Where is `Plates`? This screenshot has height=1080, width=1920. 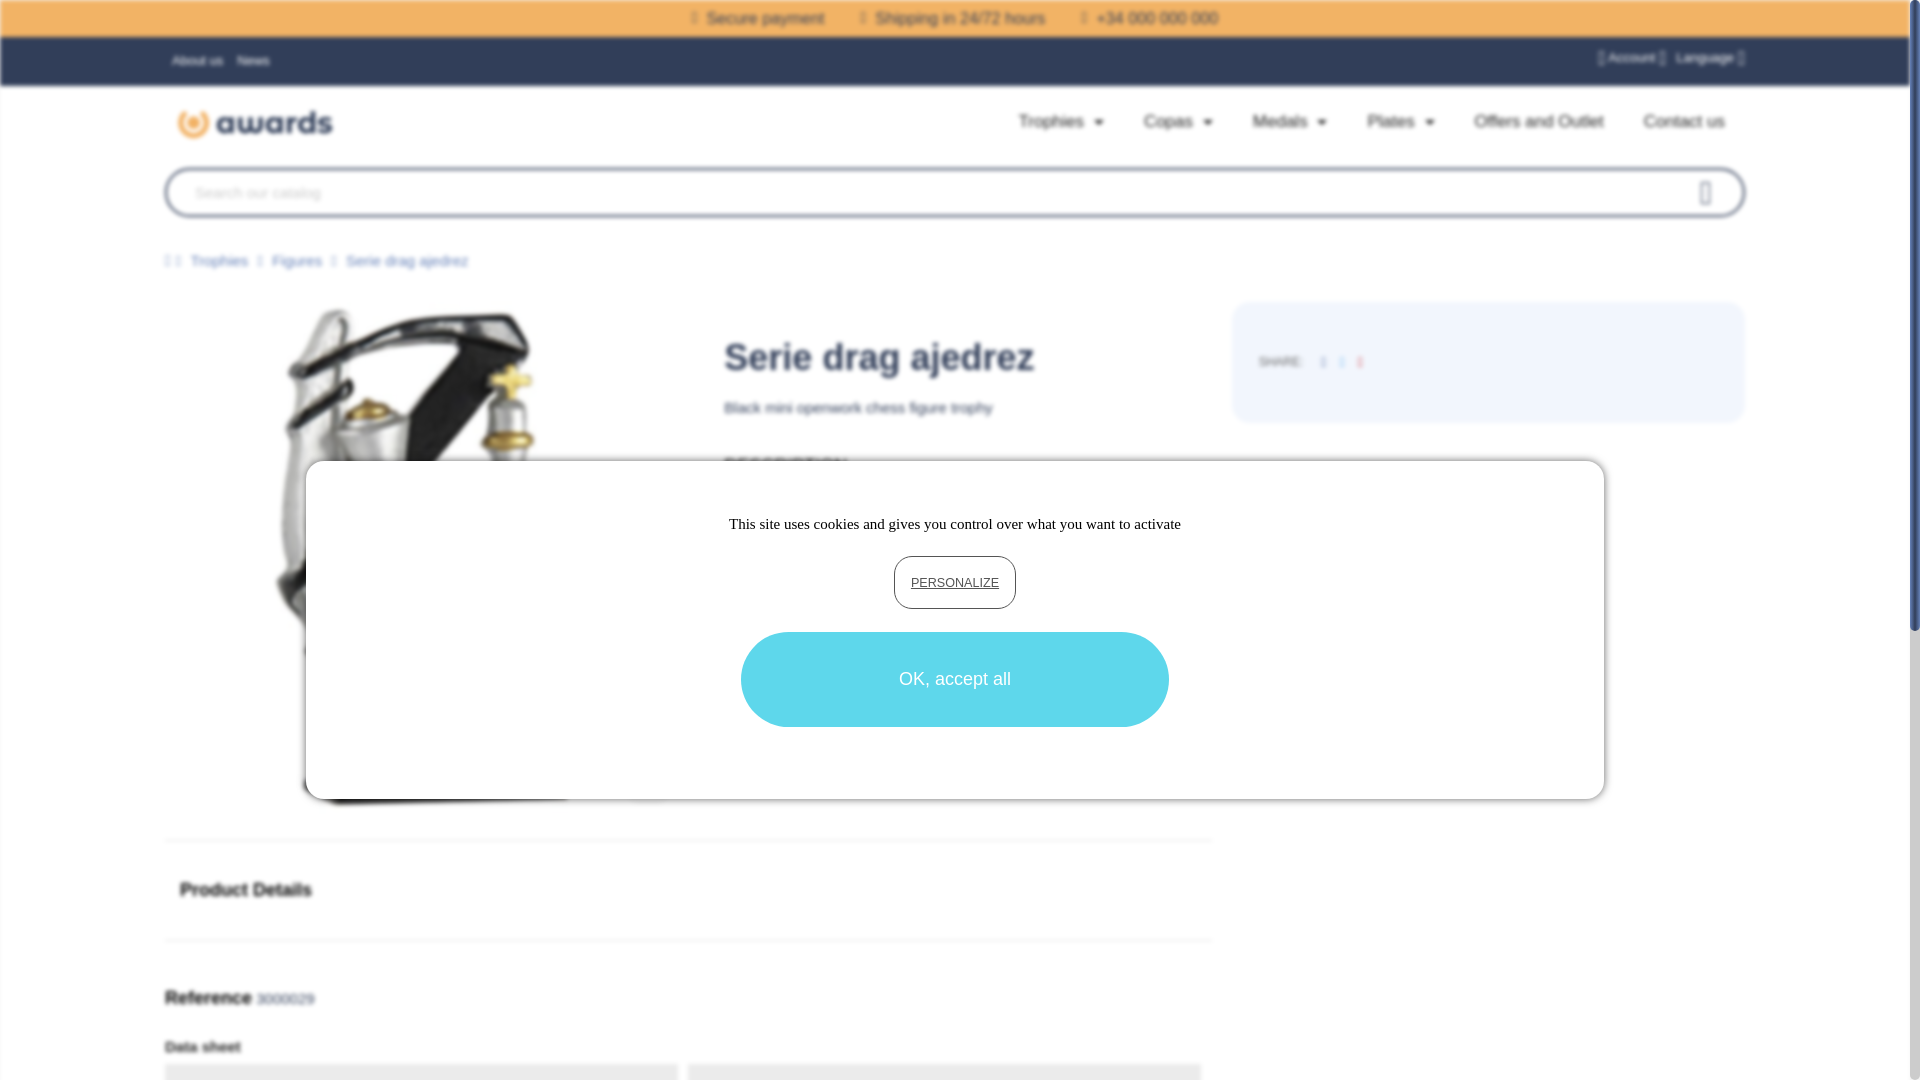
Plates is located at coordinates (1400, 122).